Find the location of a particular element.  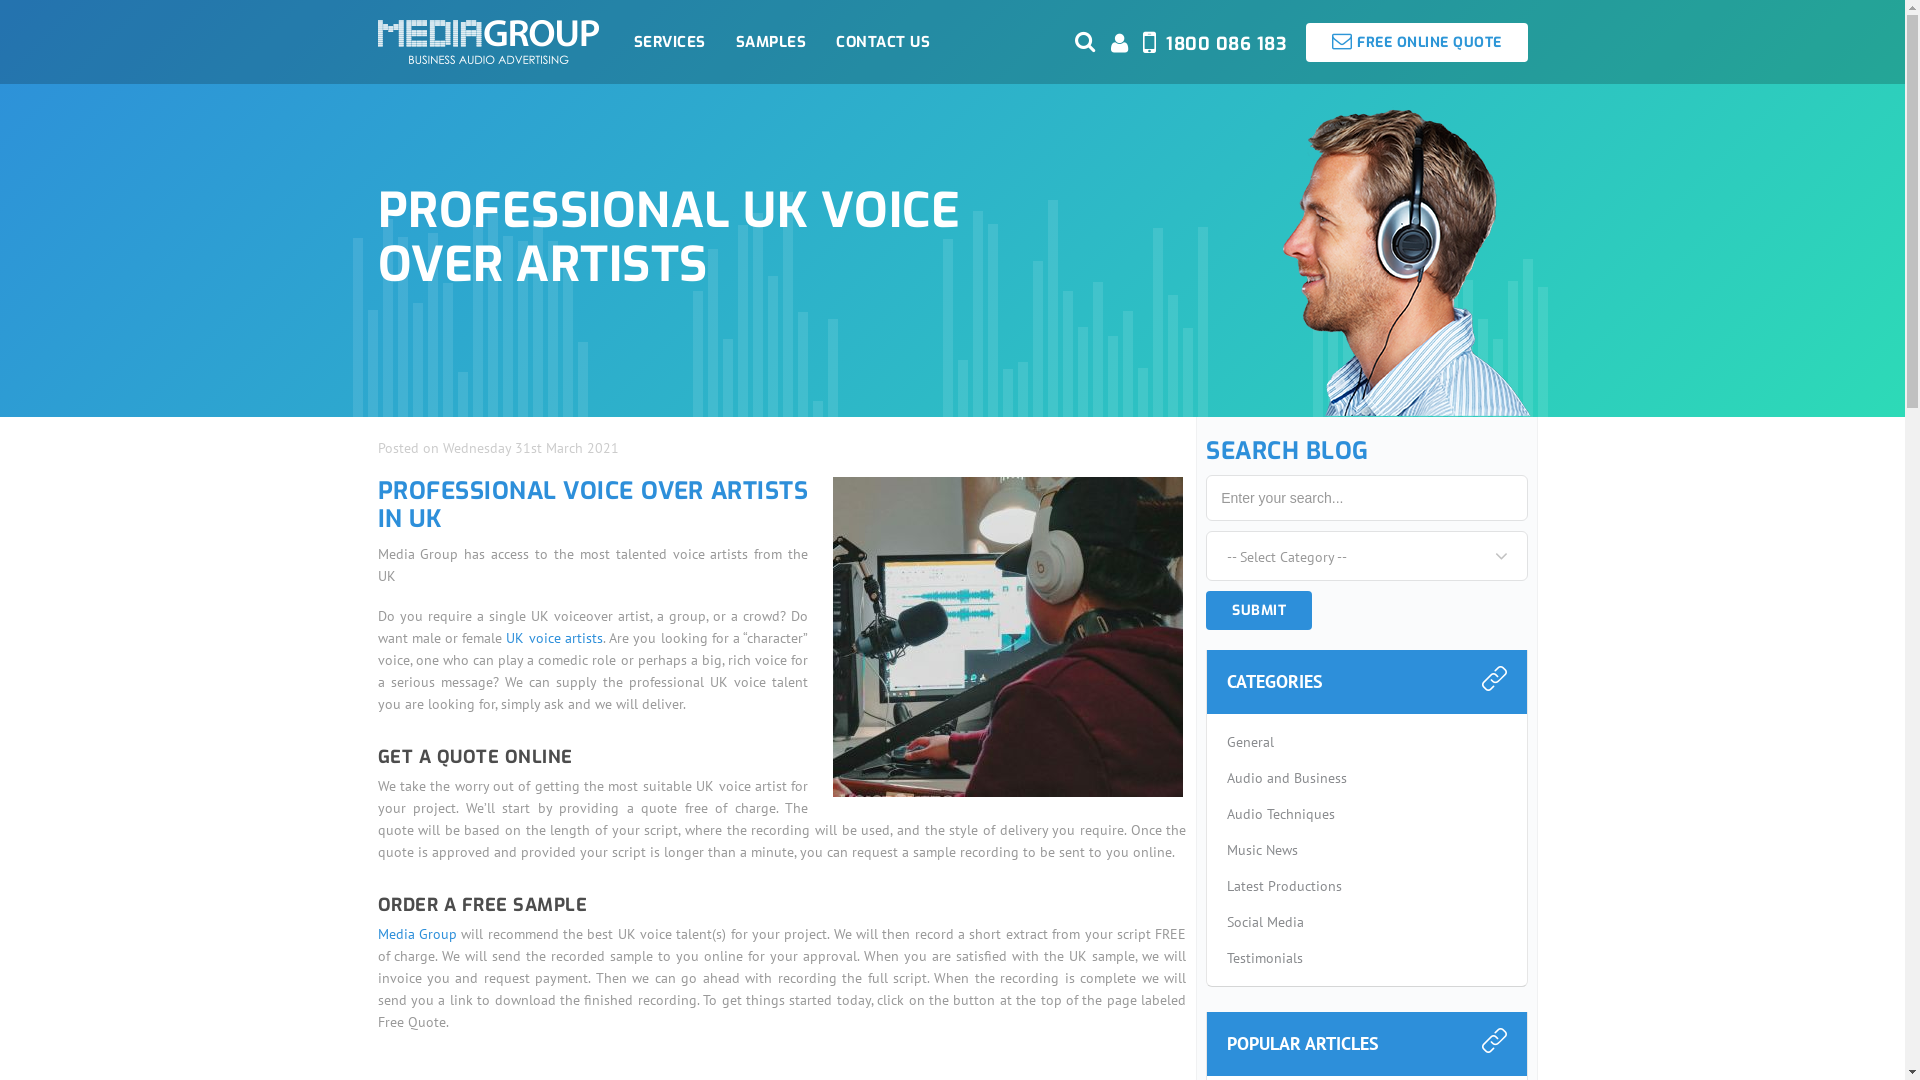

POPULAR ARTICLES is located at coordinates (1352, 1044).